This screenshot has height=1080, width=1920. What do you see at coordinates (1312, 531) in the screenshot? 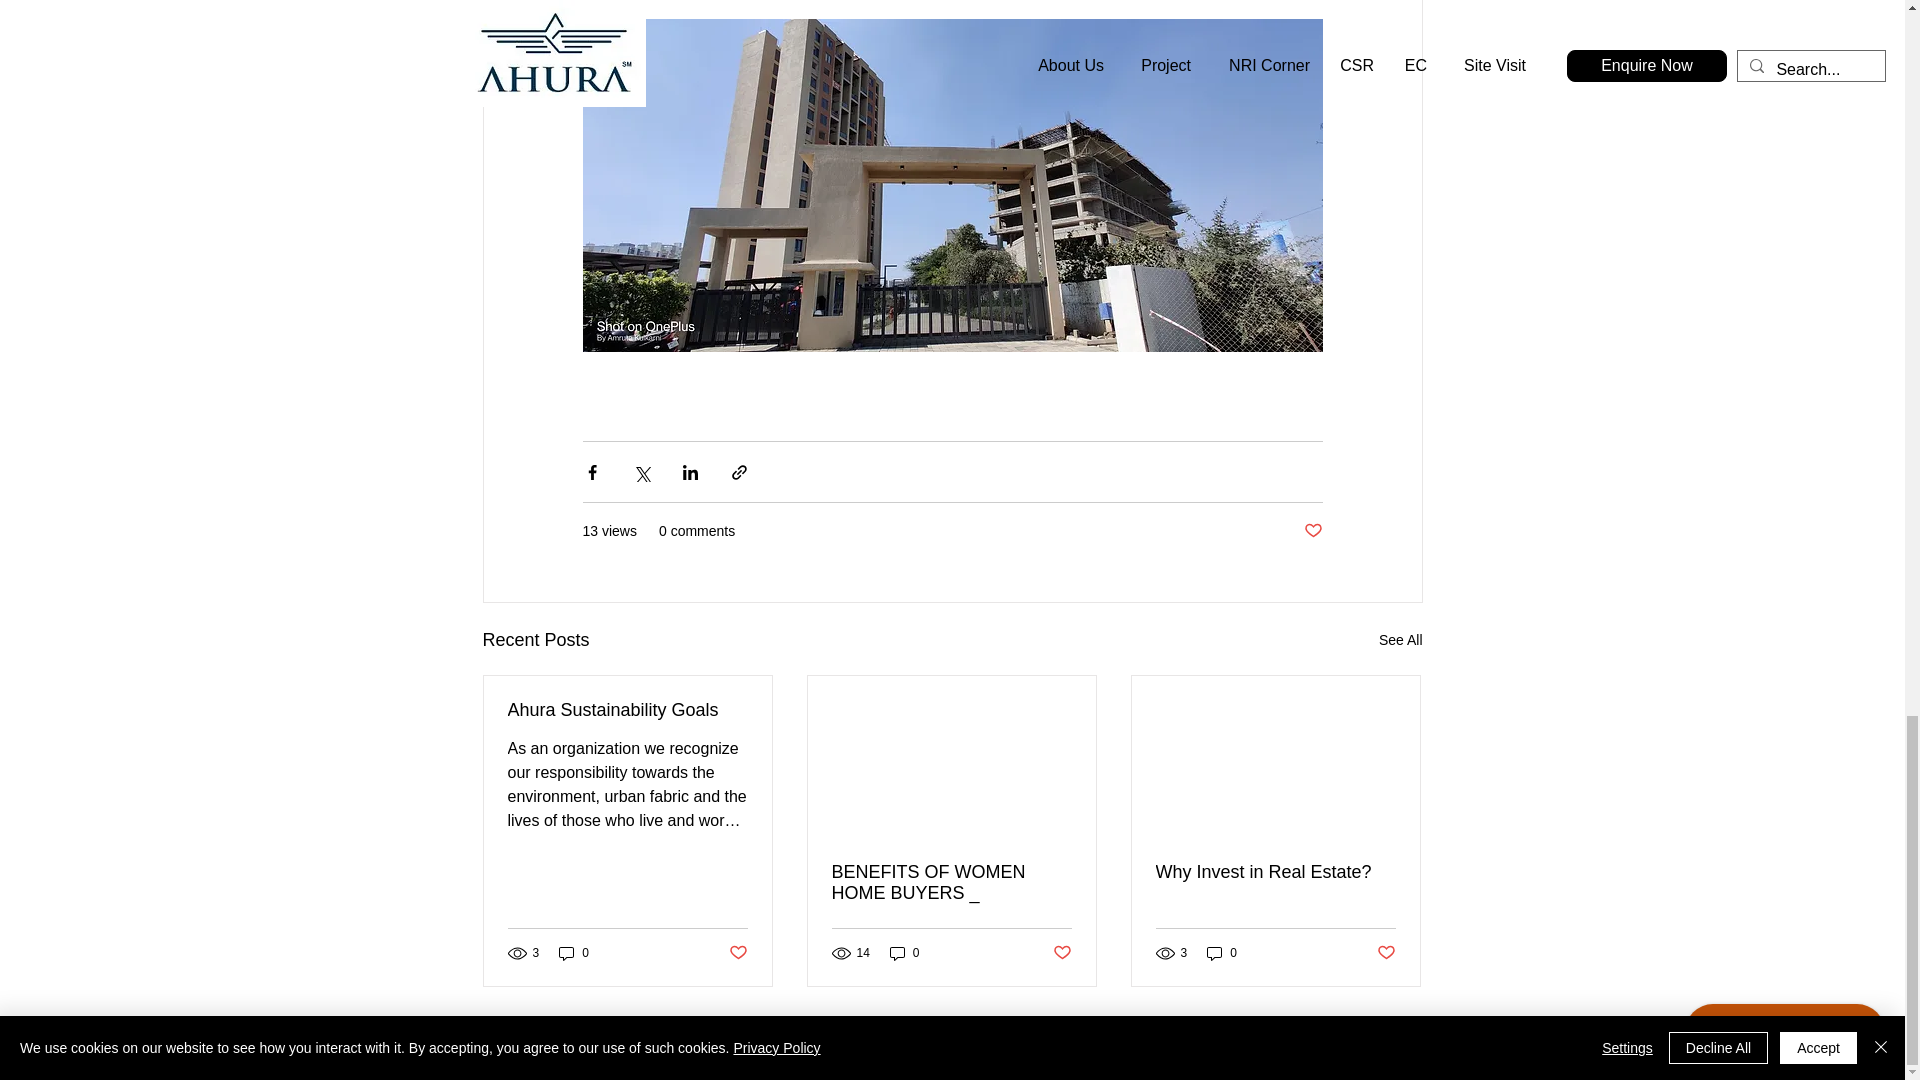
I see `Post not marked as liked` at bounding box center [1312, 531].